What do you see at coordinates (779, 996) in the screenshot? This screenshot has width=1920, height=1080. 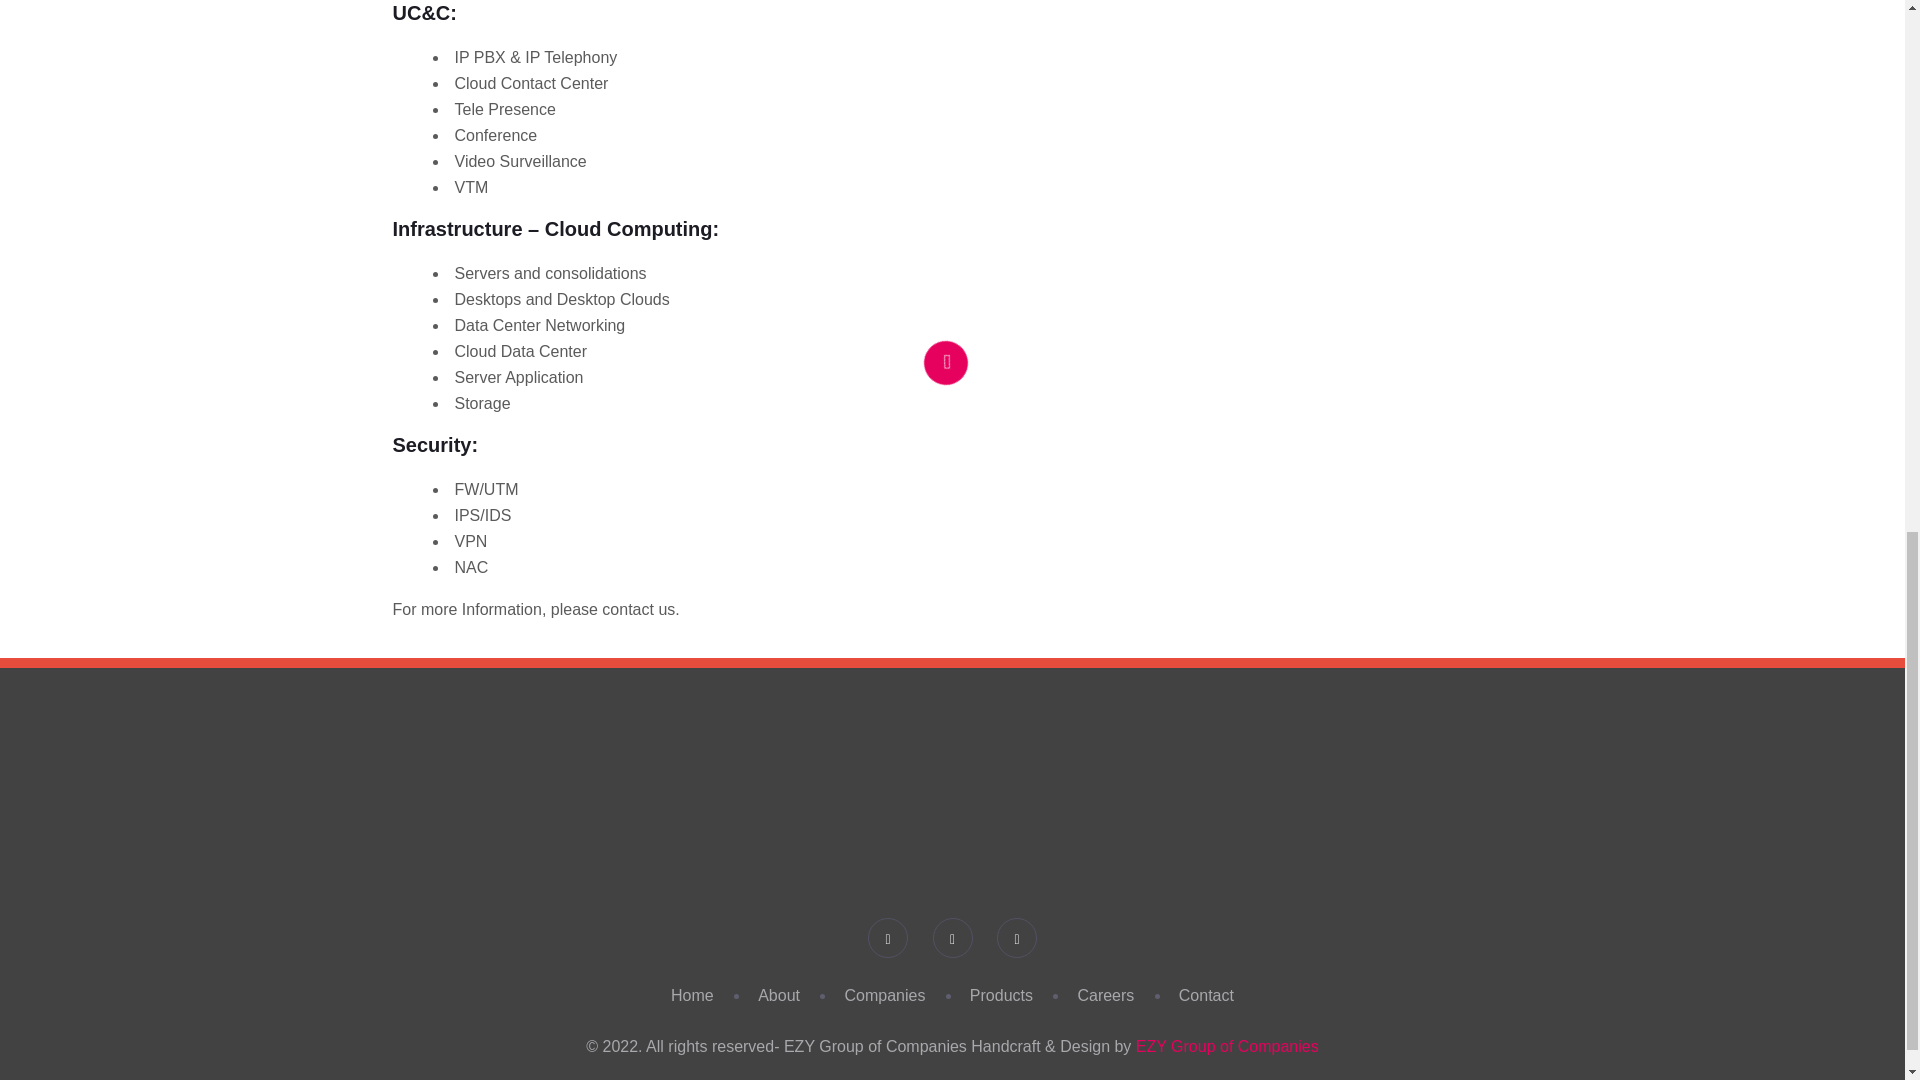 I see `About` at bounding box center [779, 996].